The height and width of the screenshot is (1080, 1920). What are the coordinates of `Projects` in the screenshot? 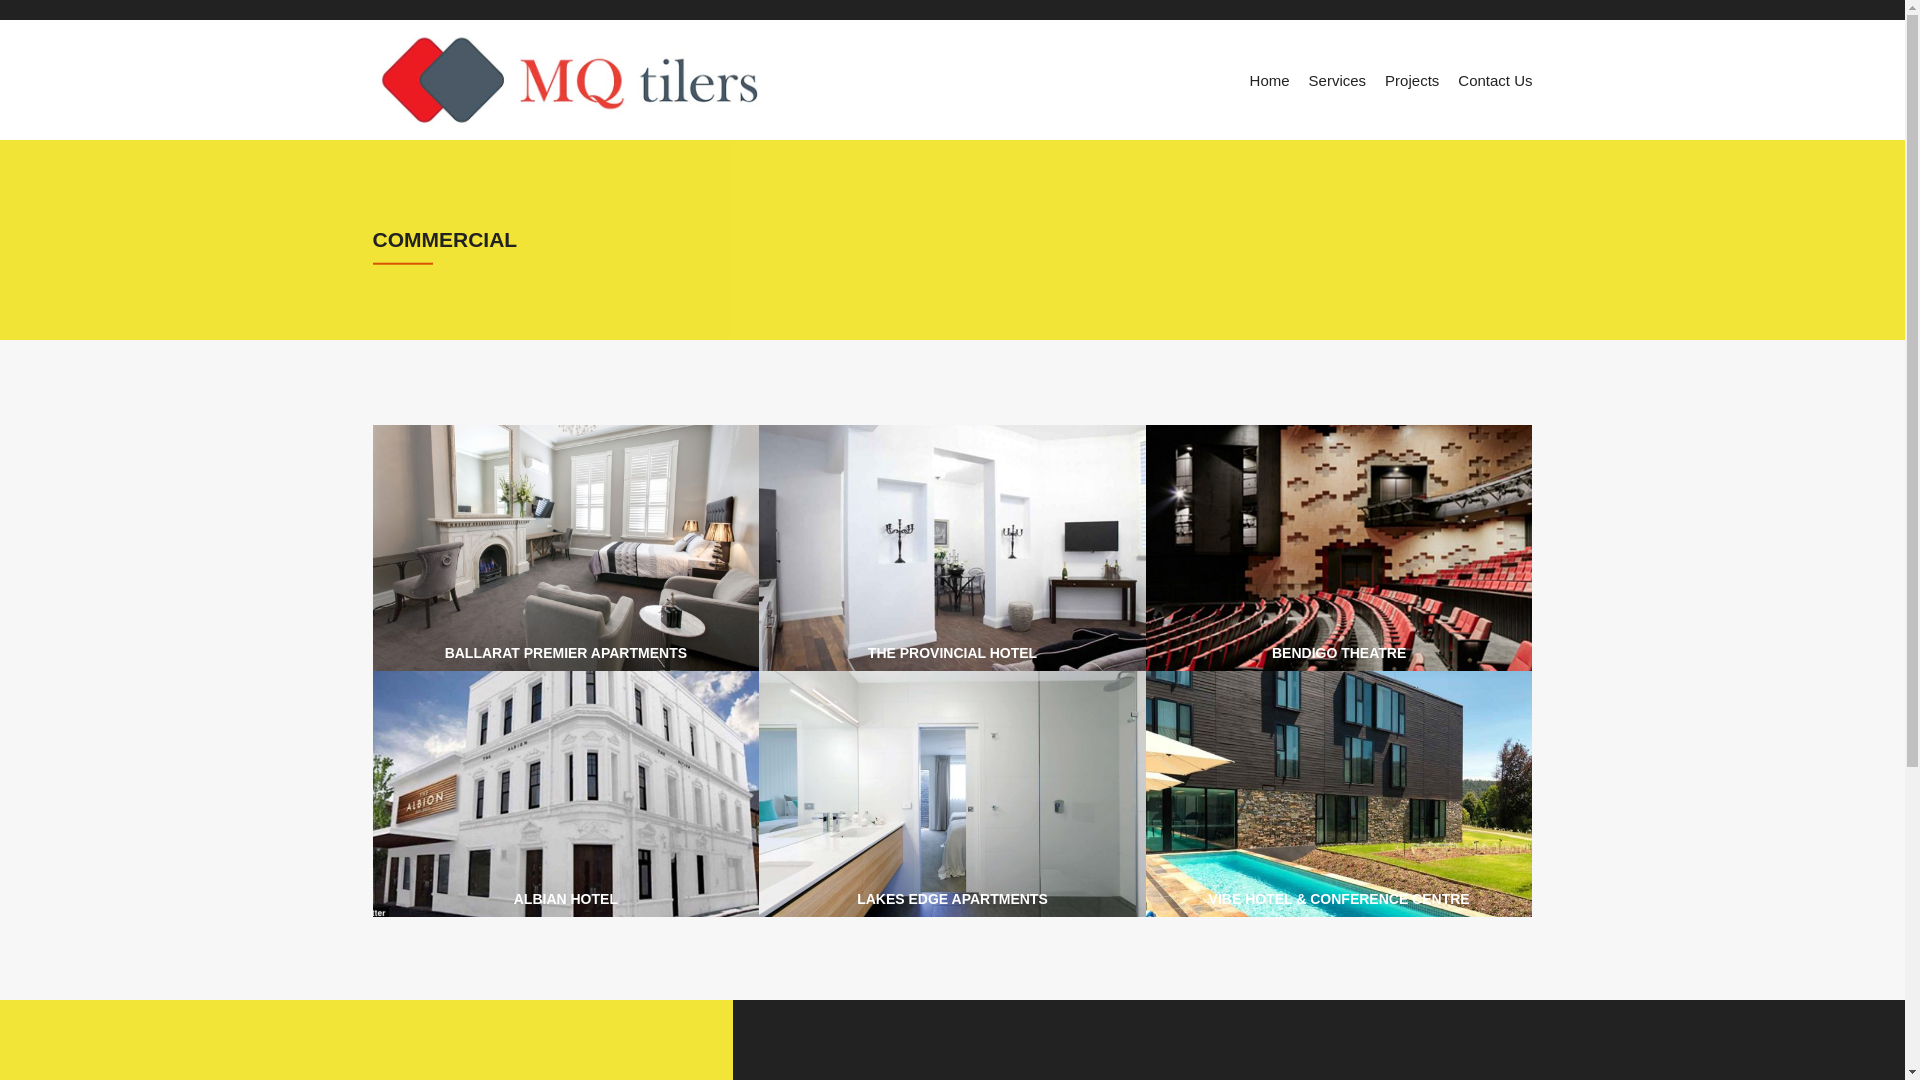 It's located at (1412, 80).